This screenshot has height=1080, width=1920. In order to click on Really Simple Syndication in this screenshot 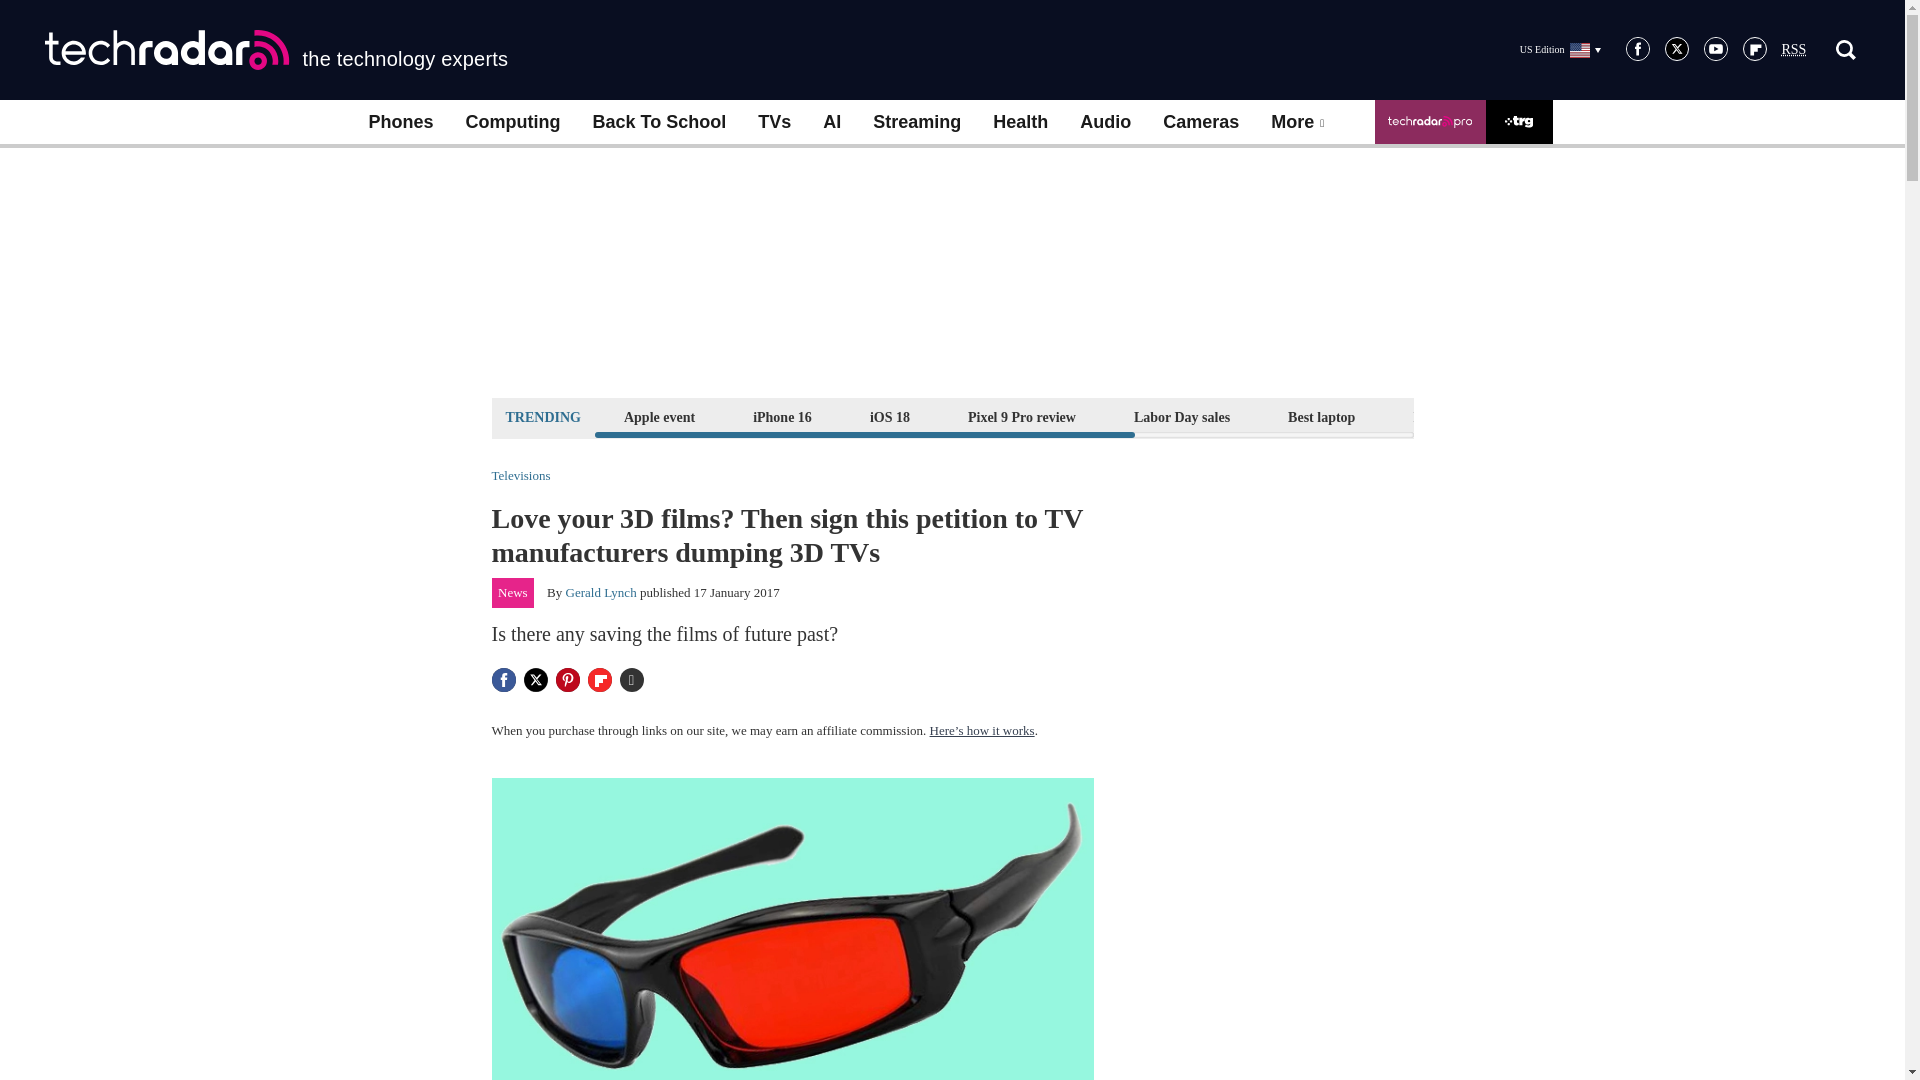, I will do `click(1794, 50)`.